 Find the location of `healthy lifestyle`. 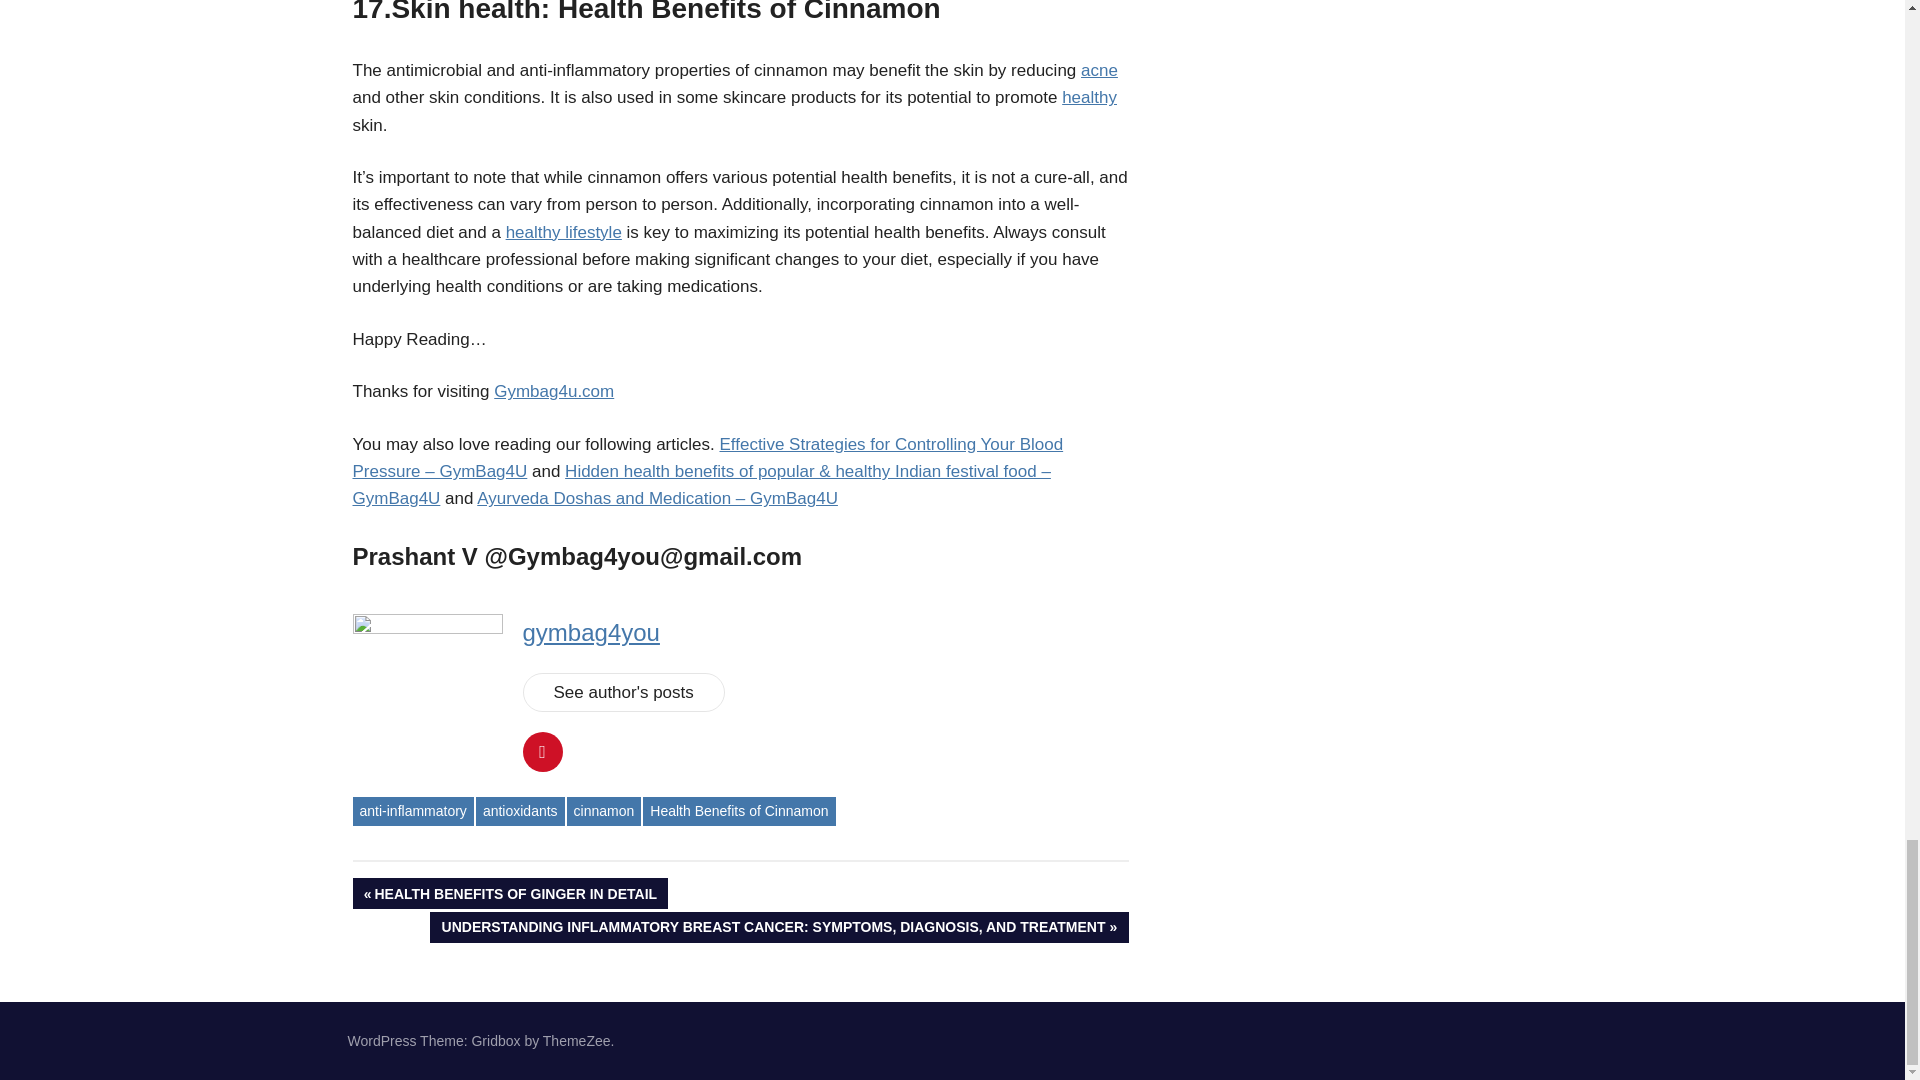

healthy lifestyle is located at coordinates (510, 894).